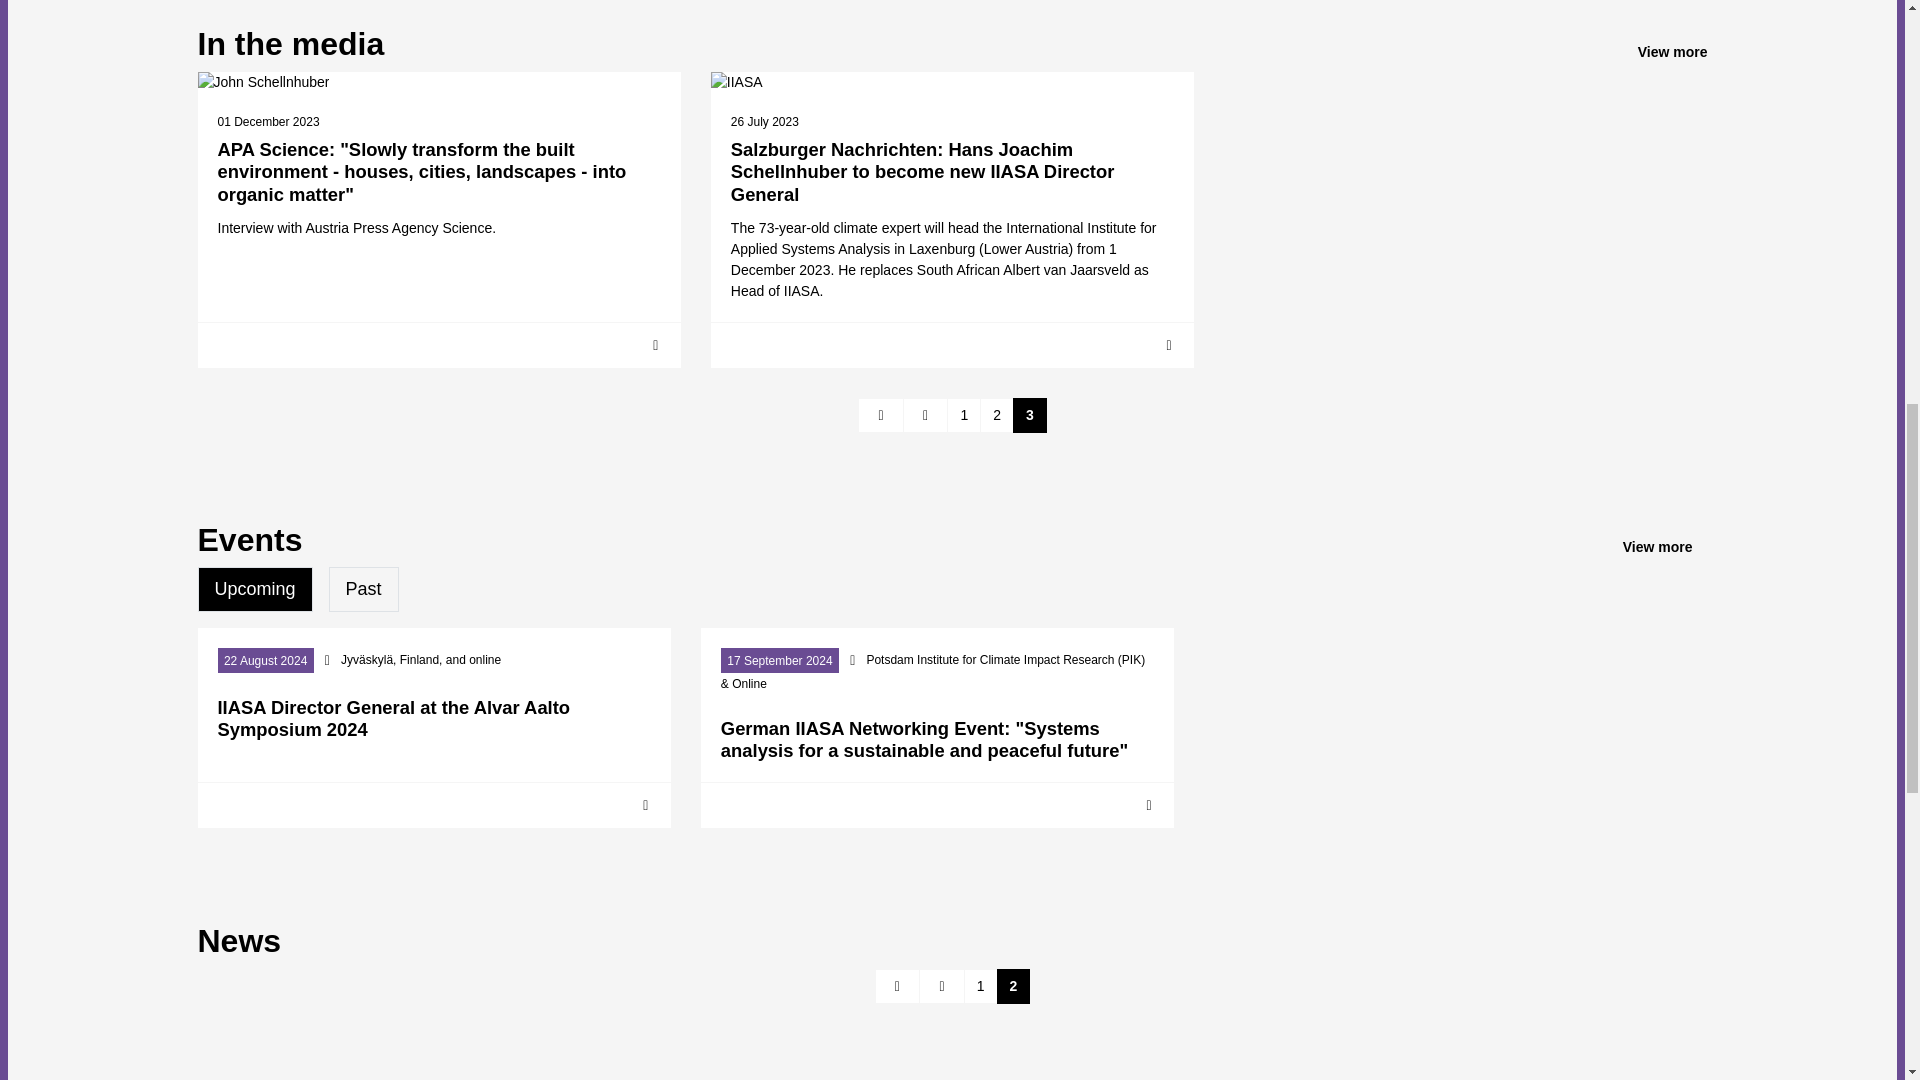 The width and height of the screenshot is (1920, 1080). What do you see at coordinates (925, 416) in the screenshot?
I see `Go to previous page` at bounding box center [925, 416].